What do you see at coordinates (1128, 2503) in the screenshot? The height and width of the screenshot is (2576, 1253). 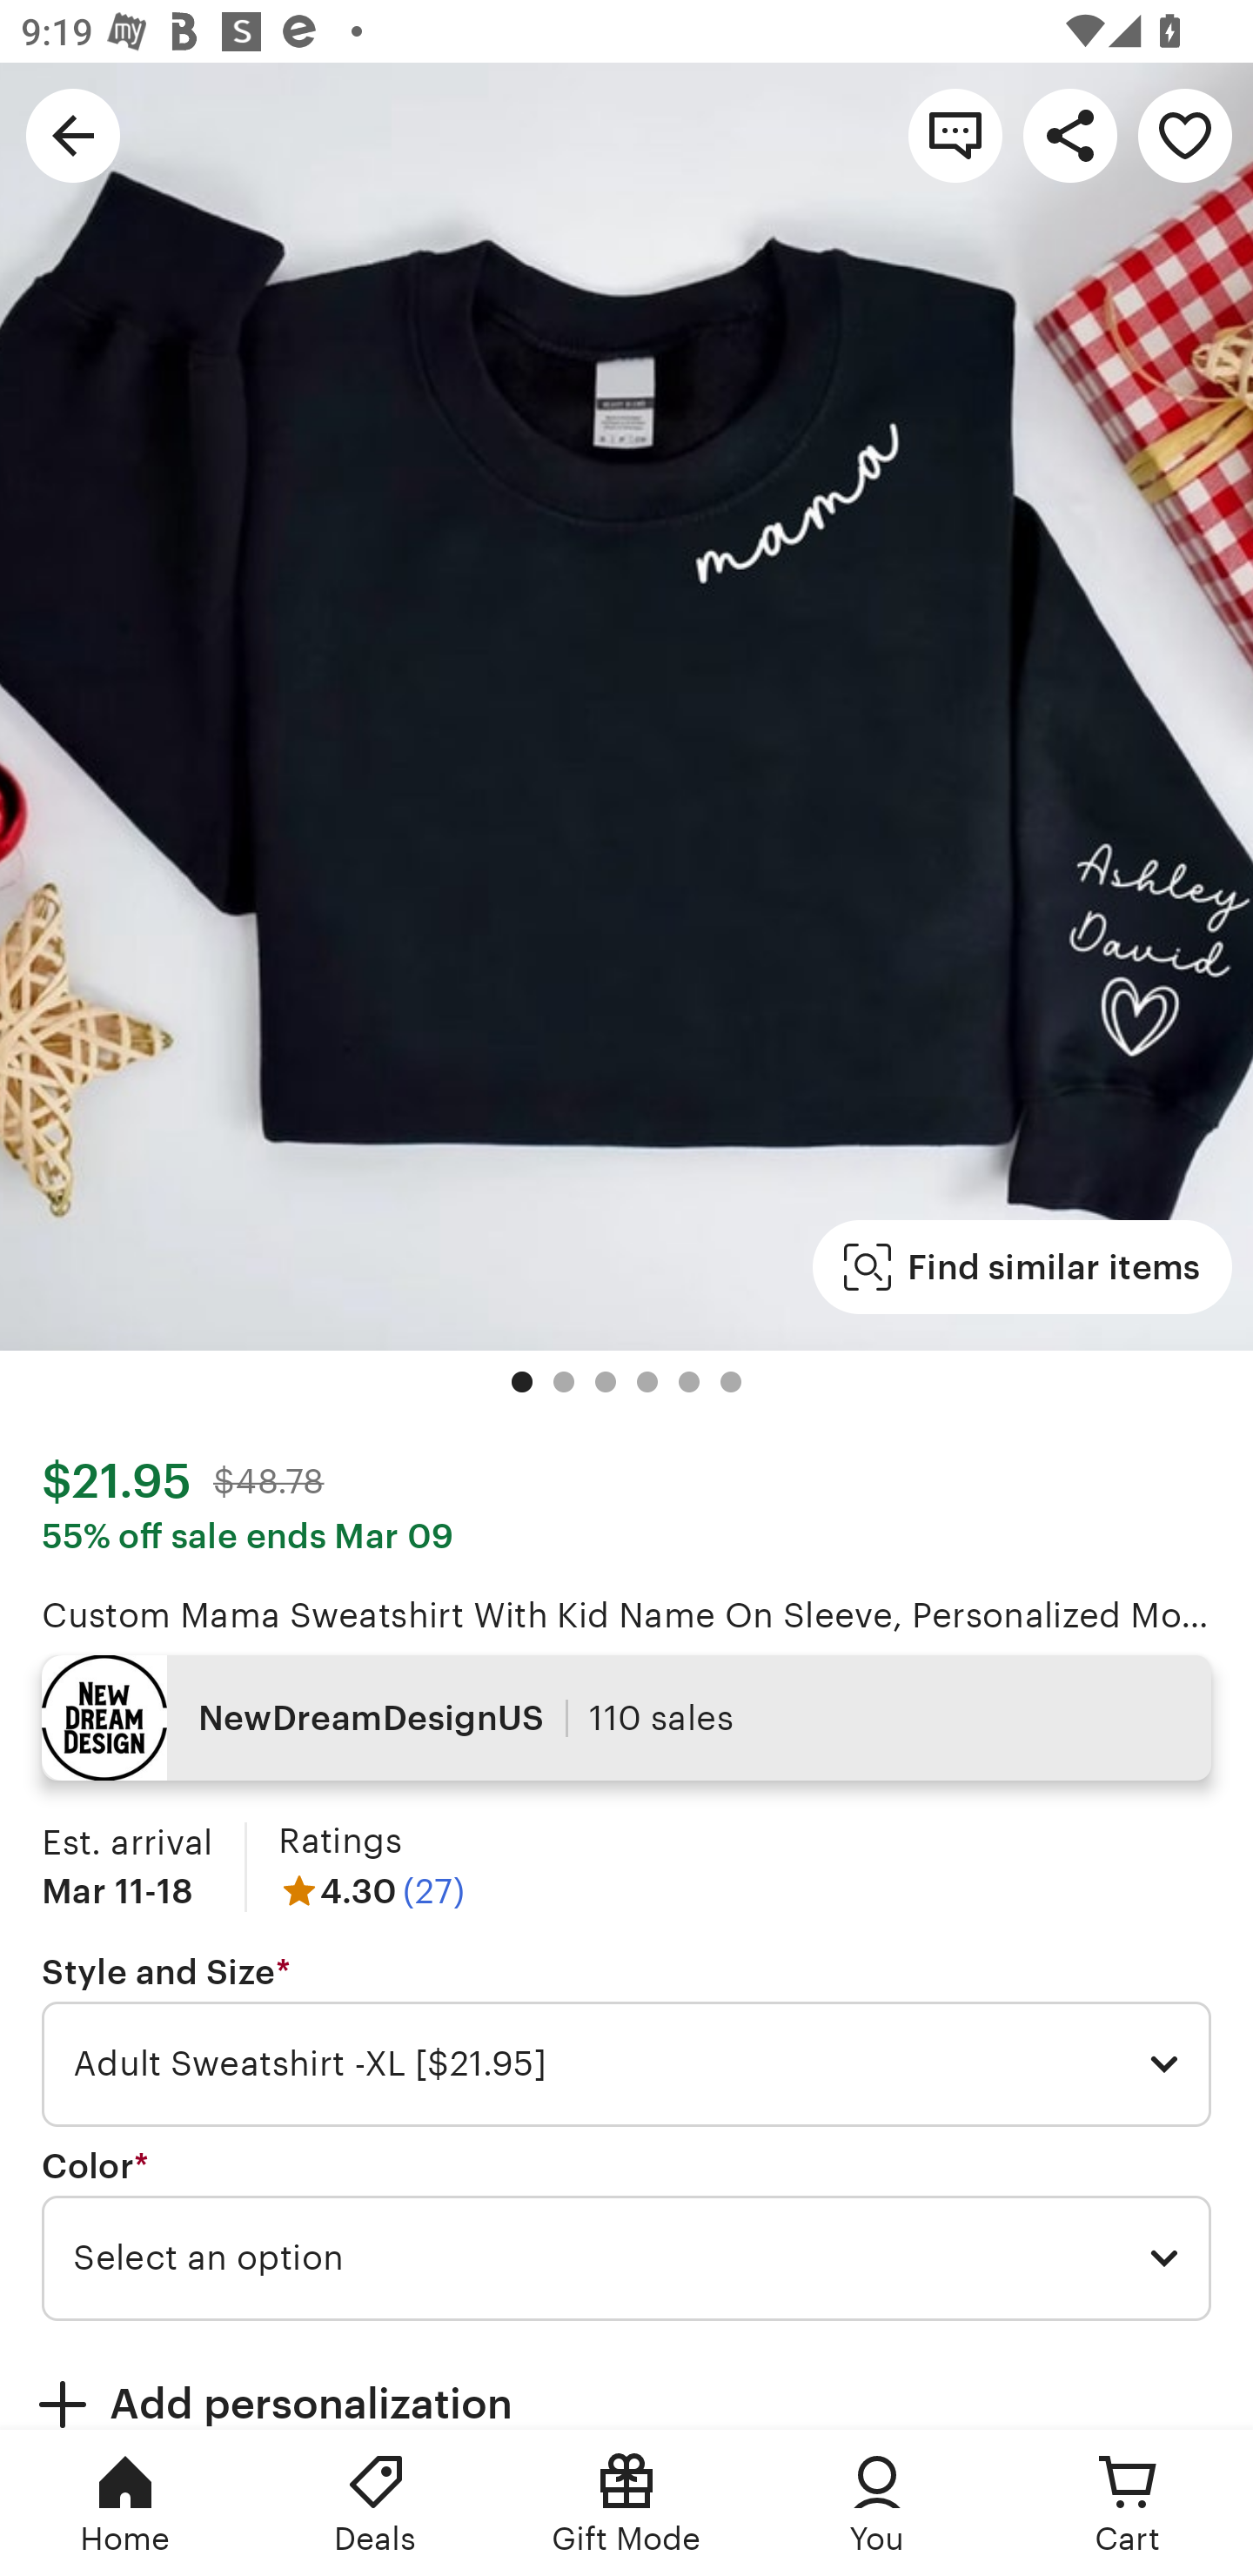 I see `Cart` at bounding box center [1128, 2503].